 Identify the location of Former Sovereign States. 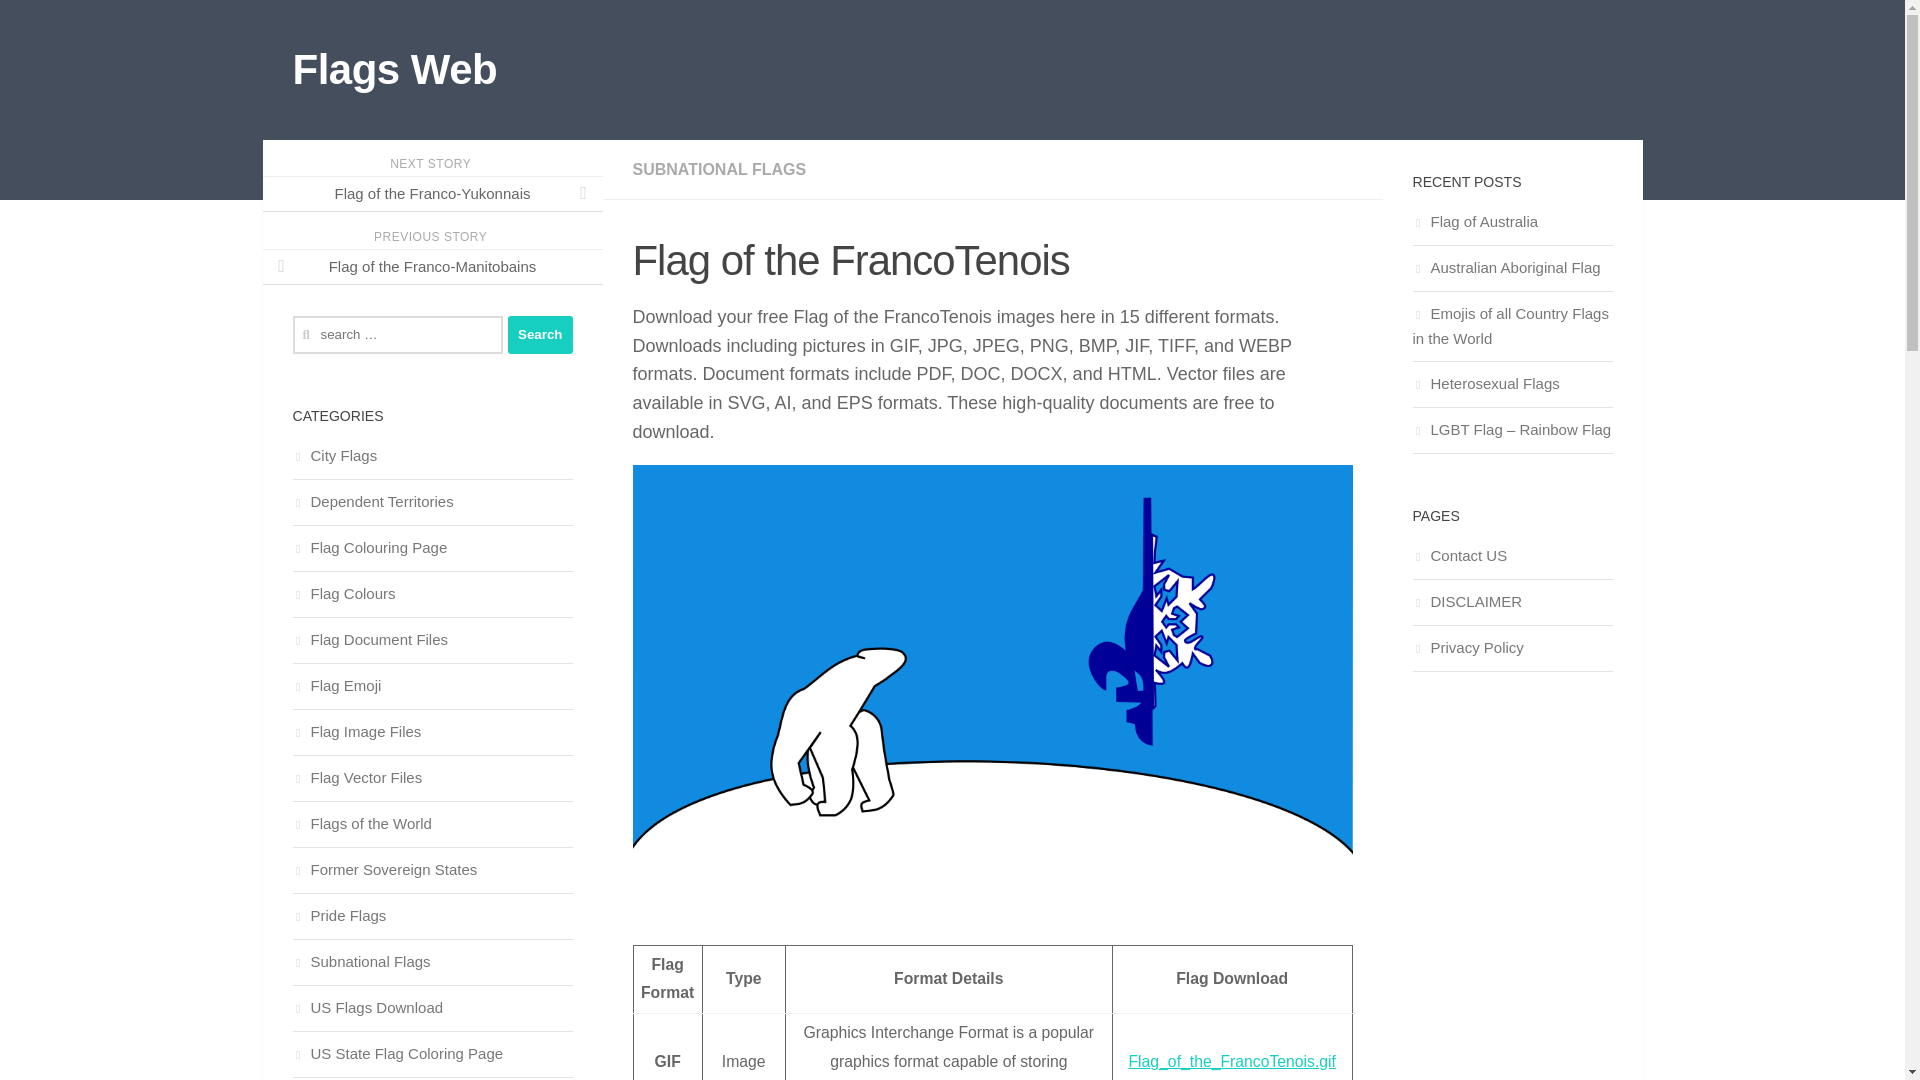
(384, 869).